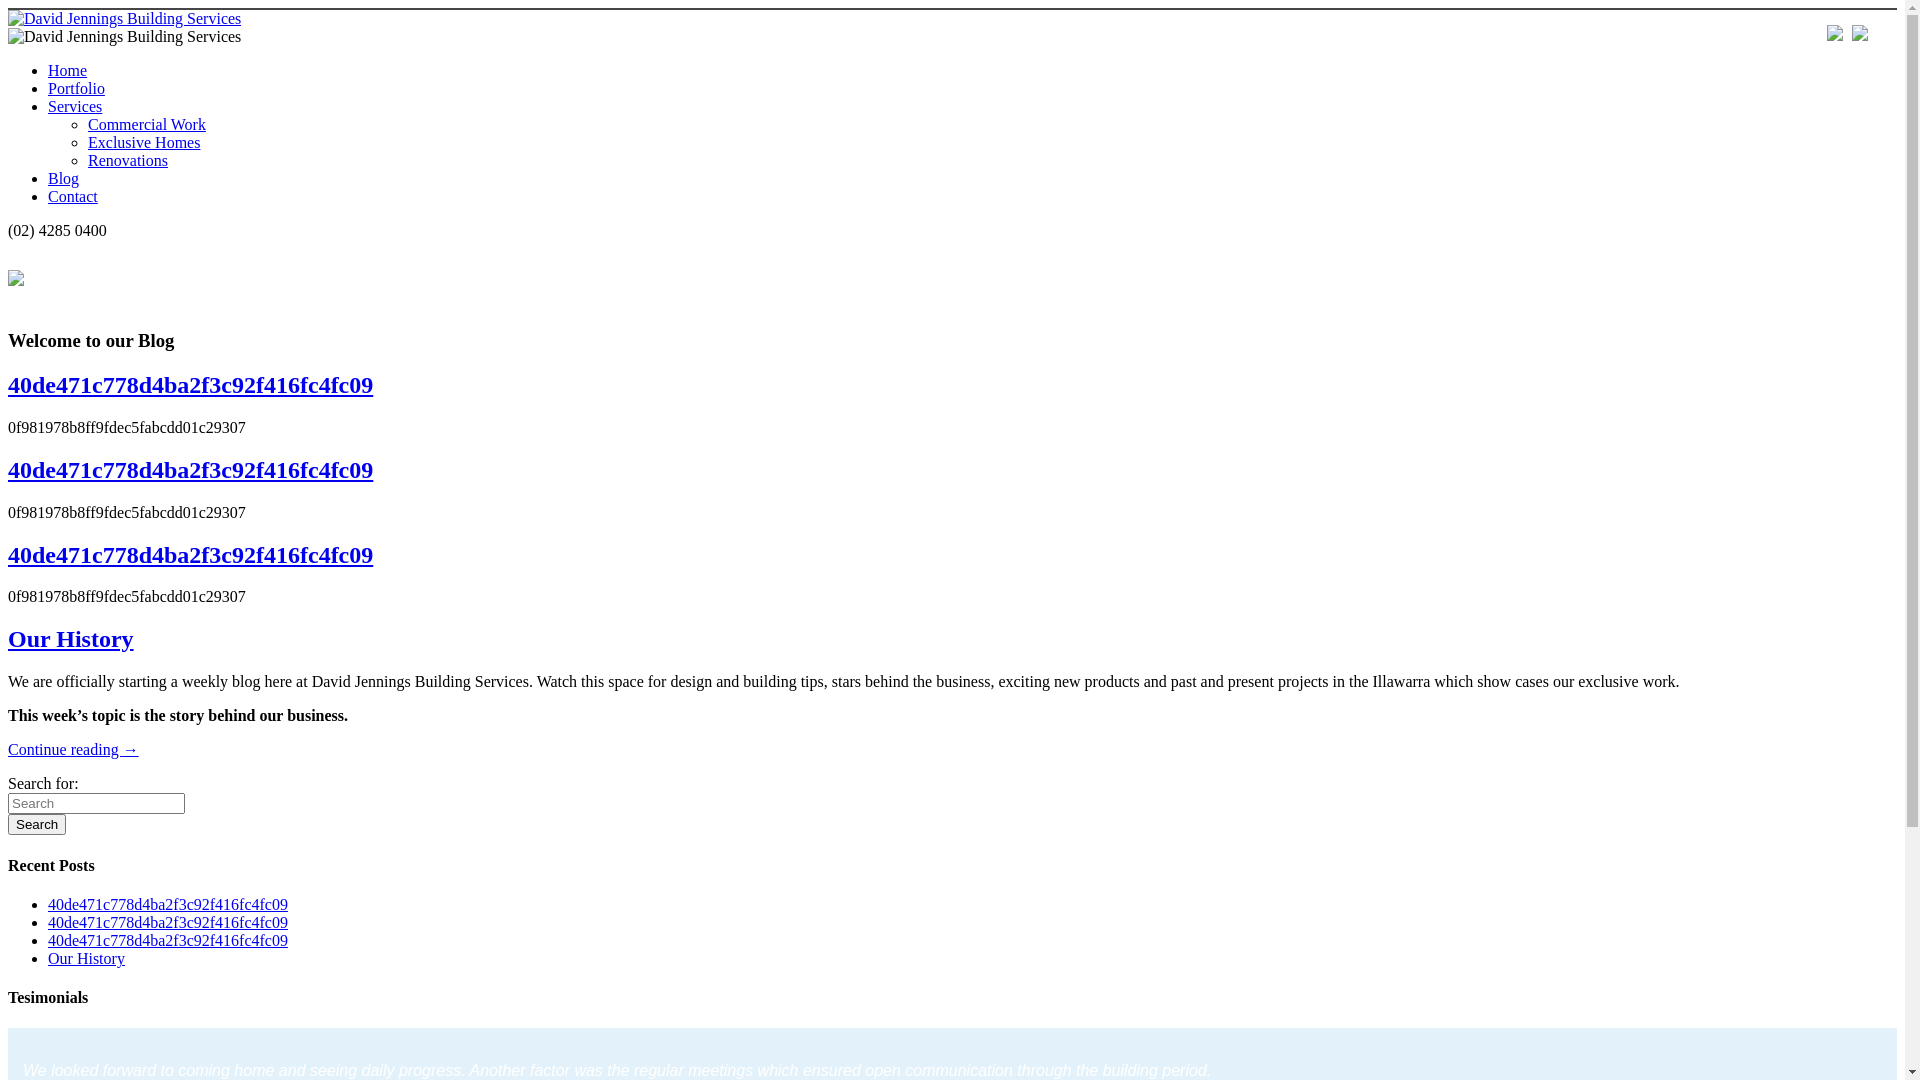 This screenshot has width=1920, height=1080. I want to click on 40de471c778d4ba2f3c92f416fc4fc09, so click(168, 940).